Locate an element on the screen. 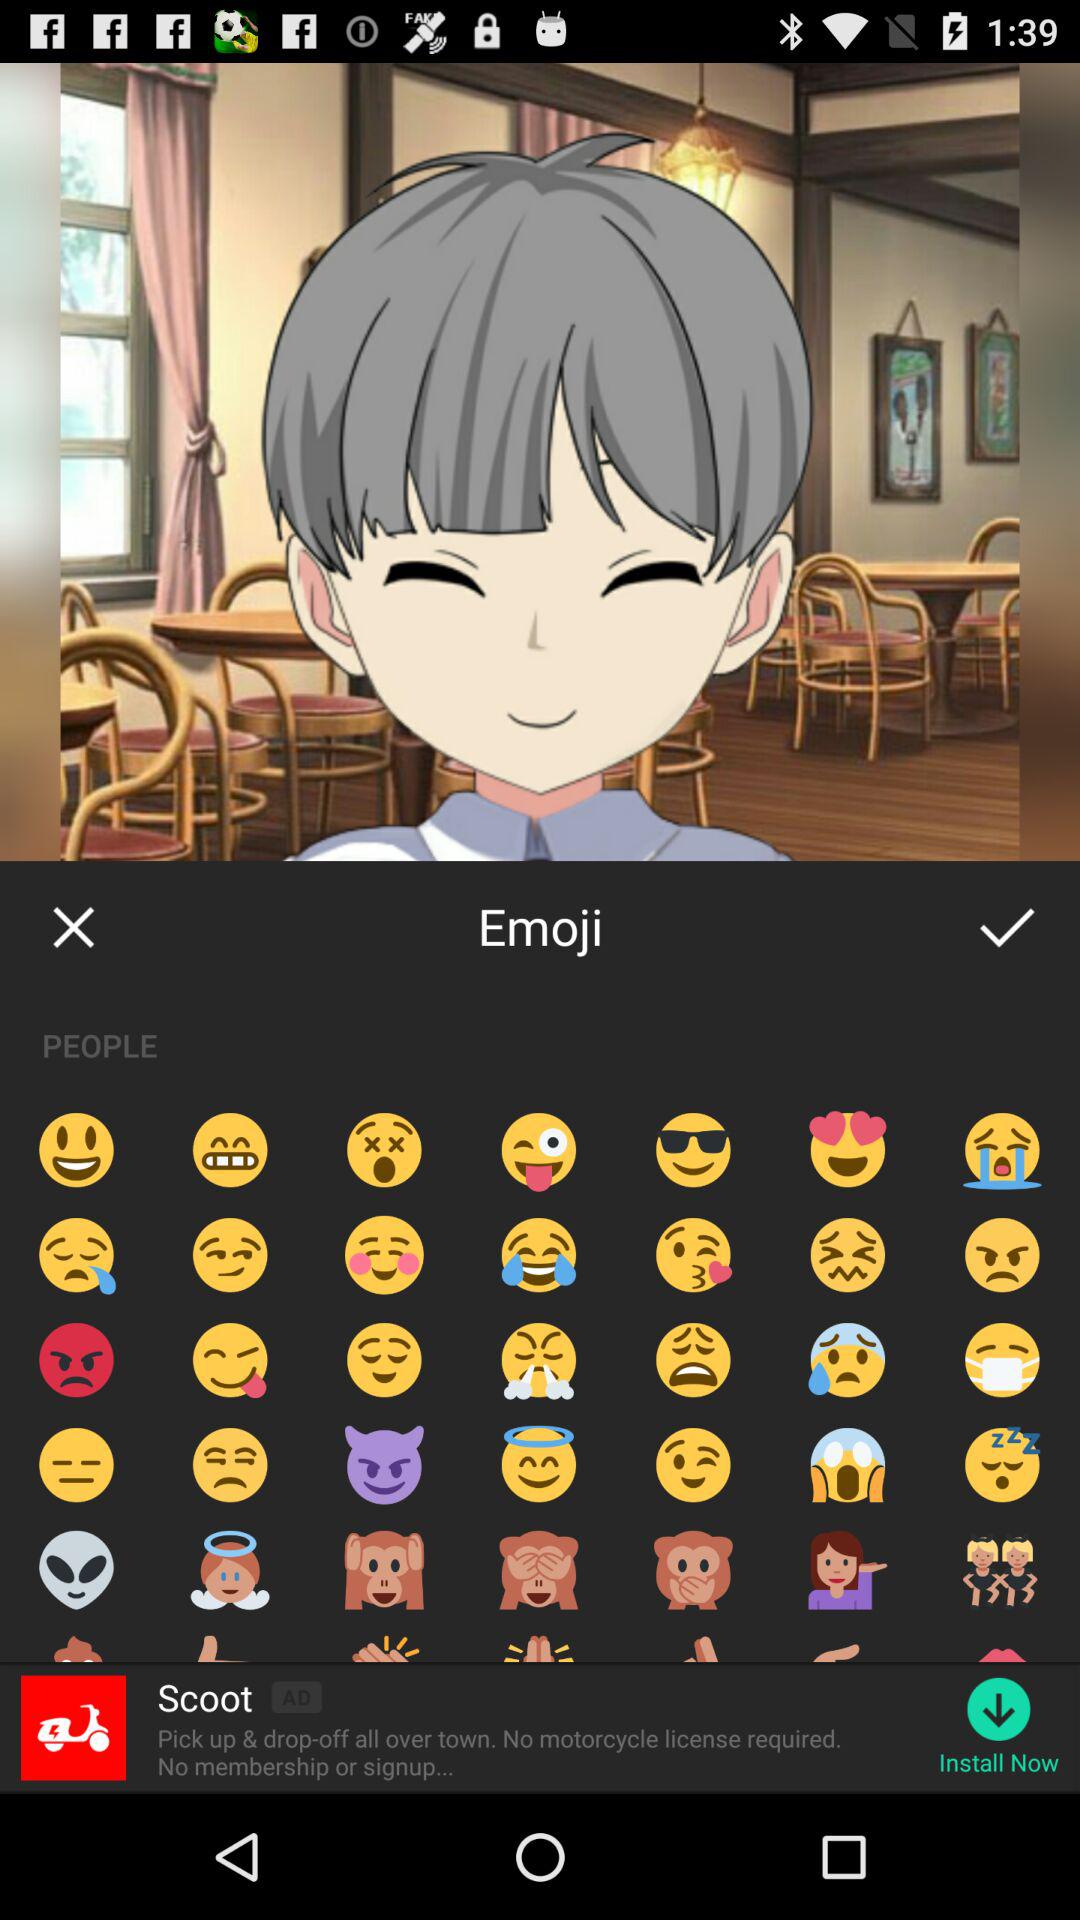  choose the app to the right of pick up drop is located at coordinates (998, 1762).